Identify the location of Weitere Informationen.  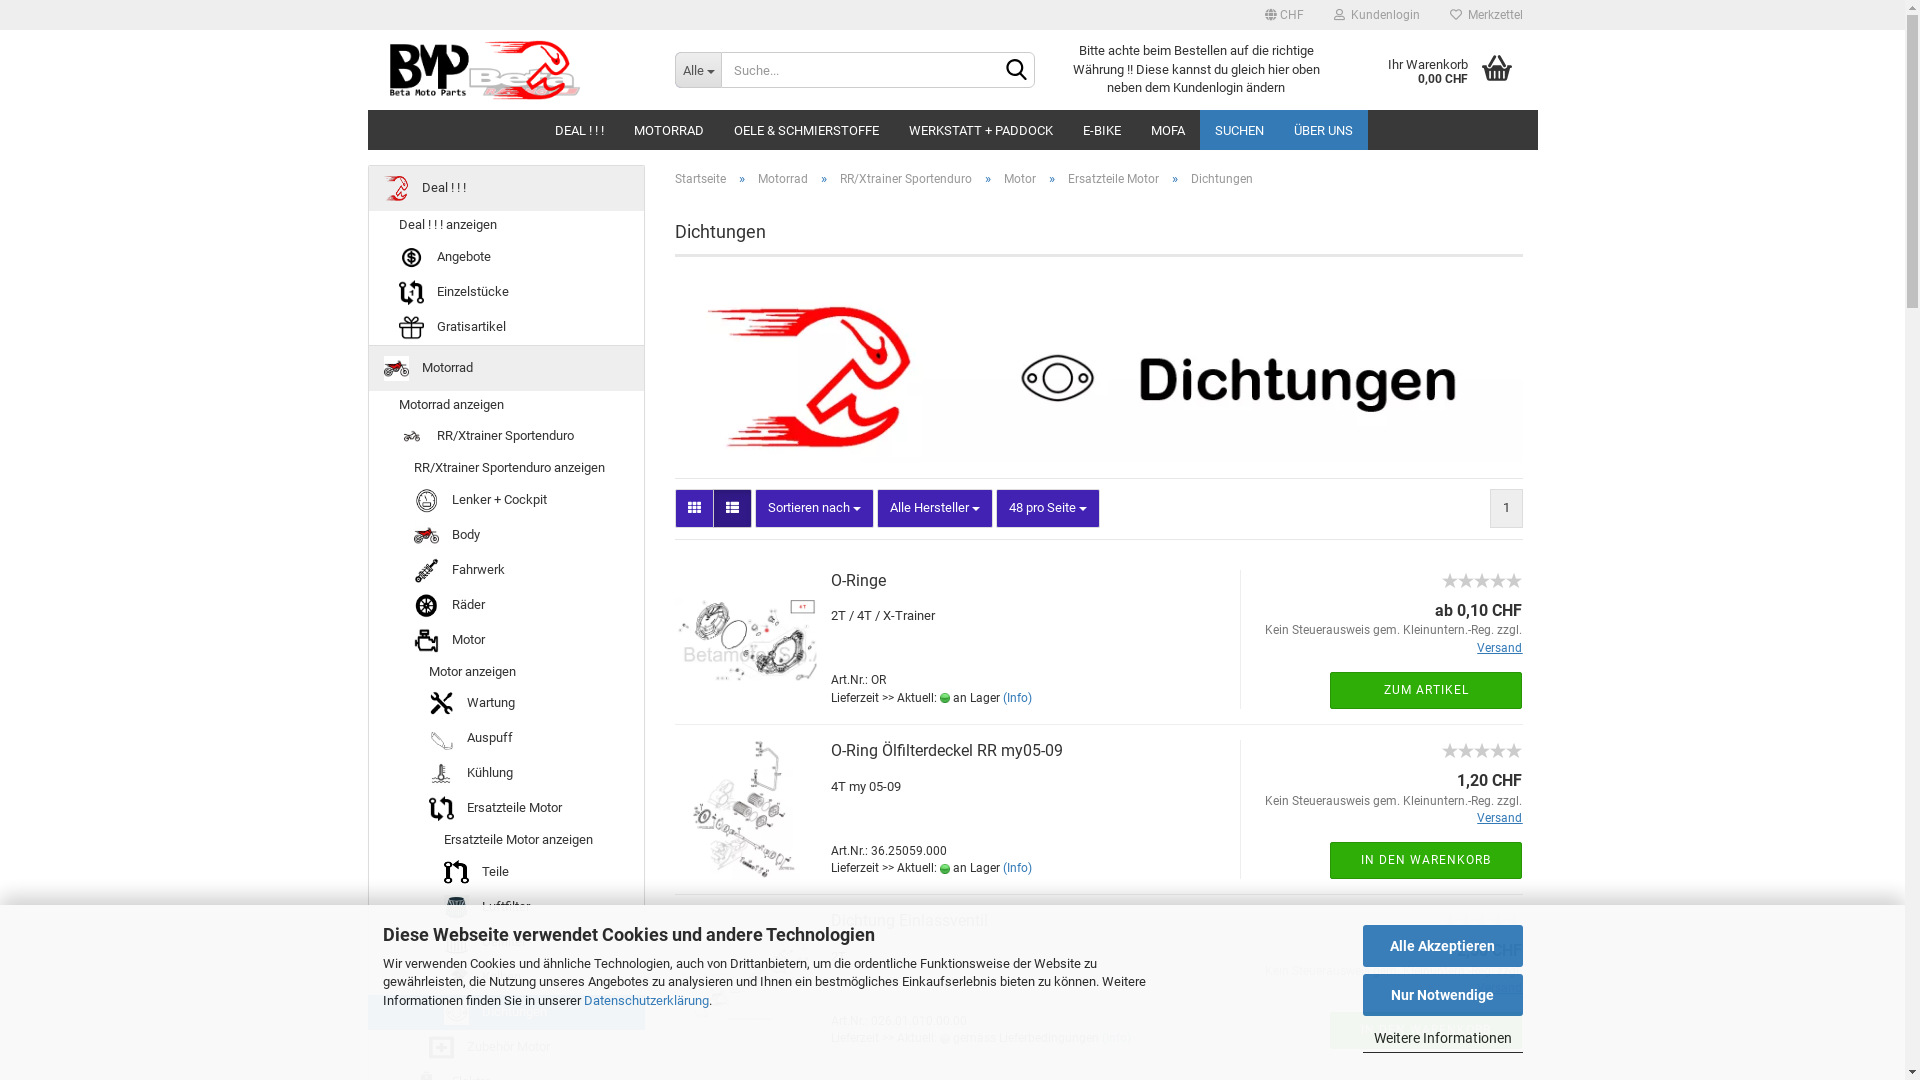
(1442, 1038).